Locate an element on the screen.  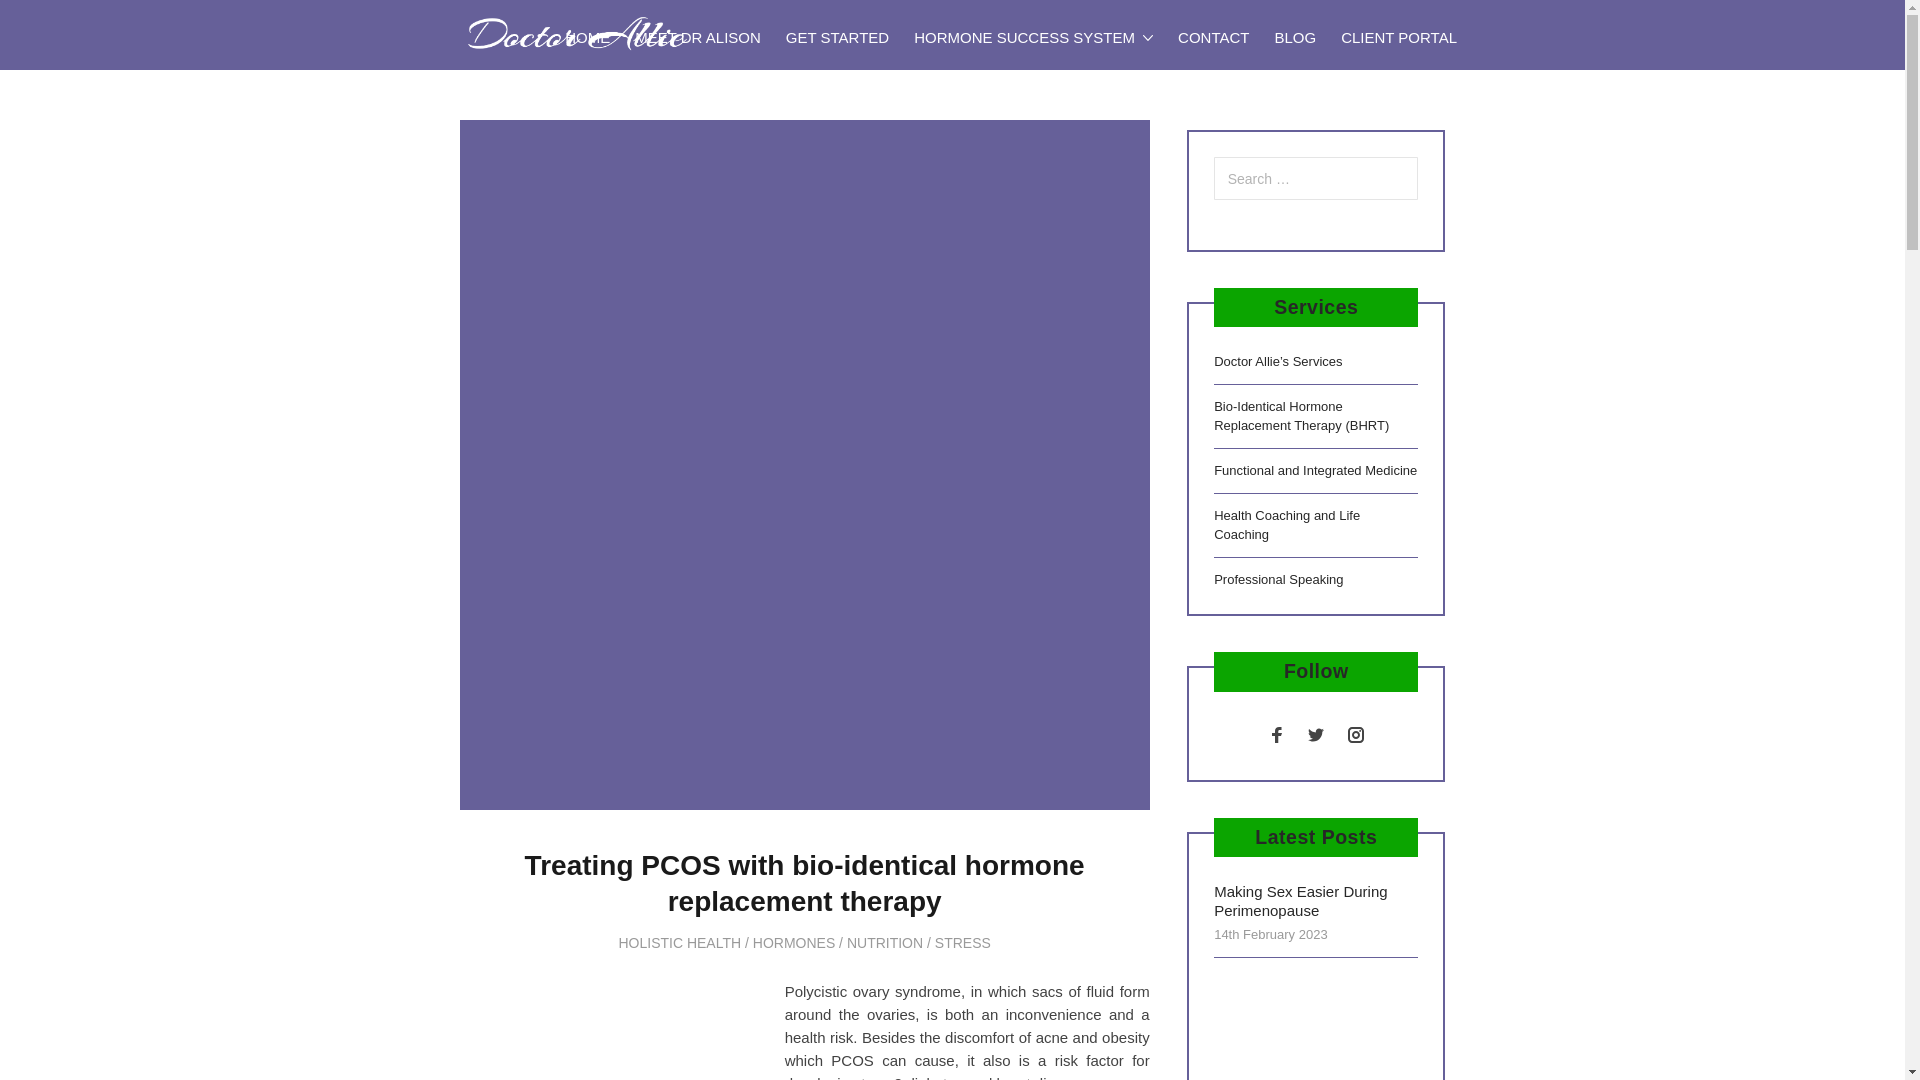
MEET DR ALISON is located at coordinates (698, 38).